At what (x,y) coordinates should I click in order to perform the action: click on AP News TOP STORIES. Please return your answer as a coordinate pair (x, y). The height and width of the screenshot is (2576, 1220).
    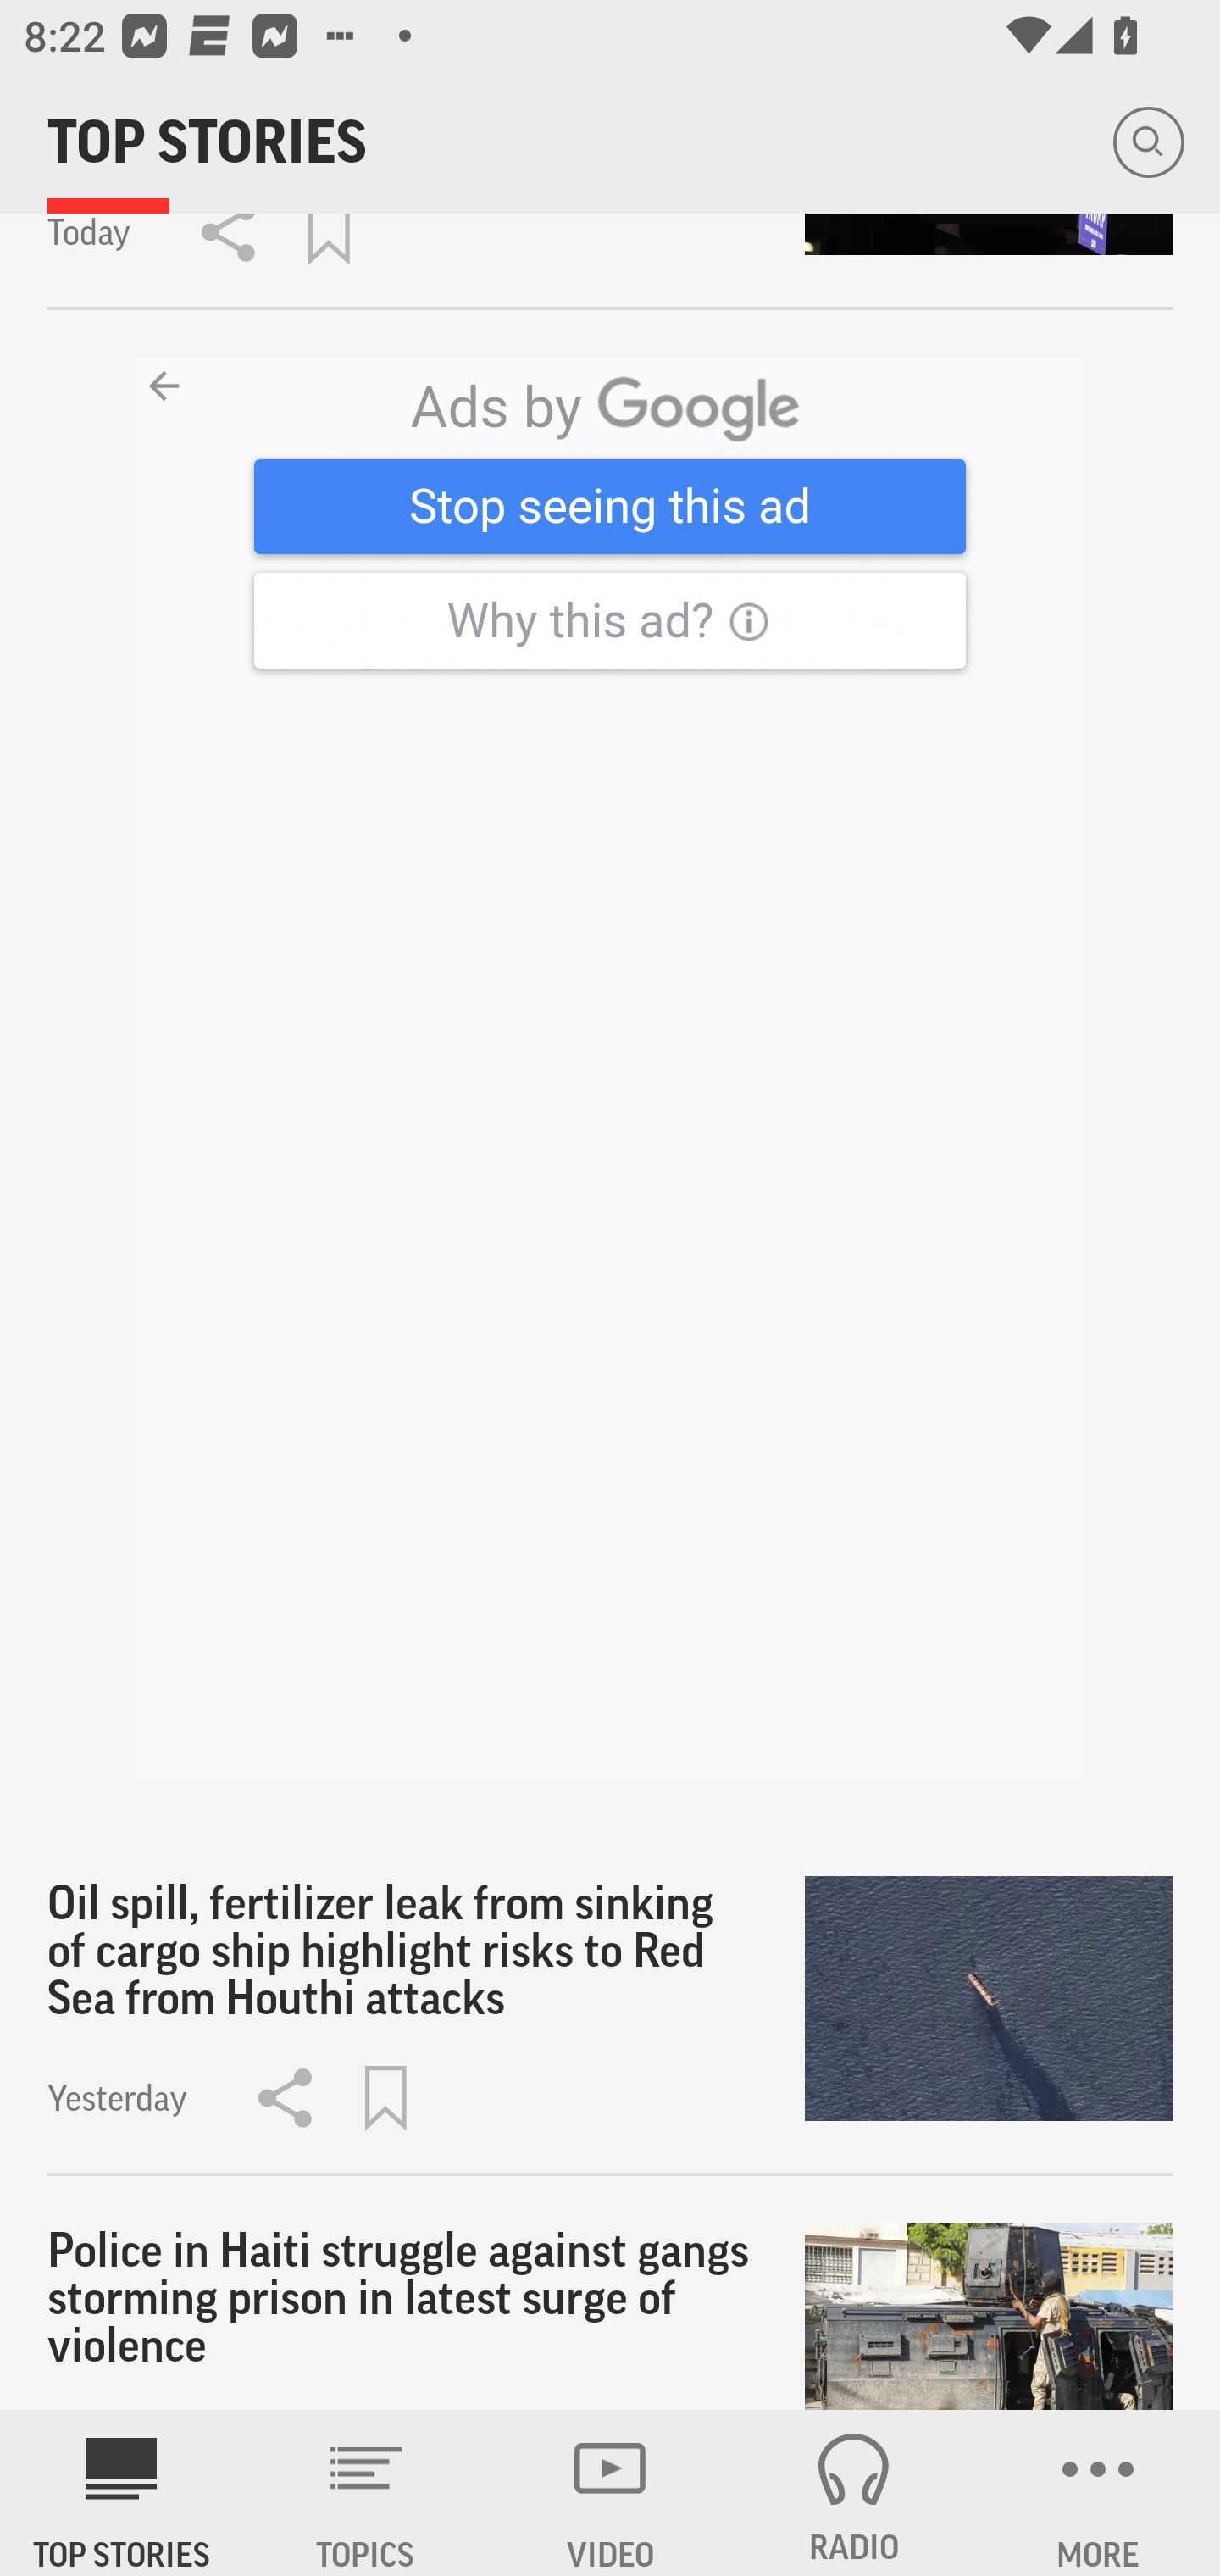
    Looking at the image, I should click on (122, 2493).